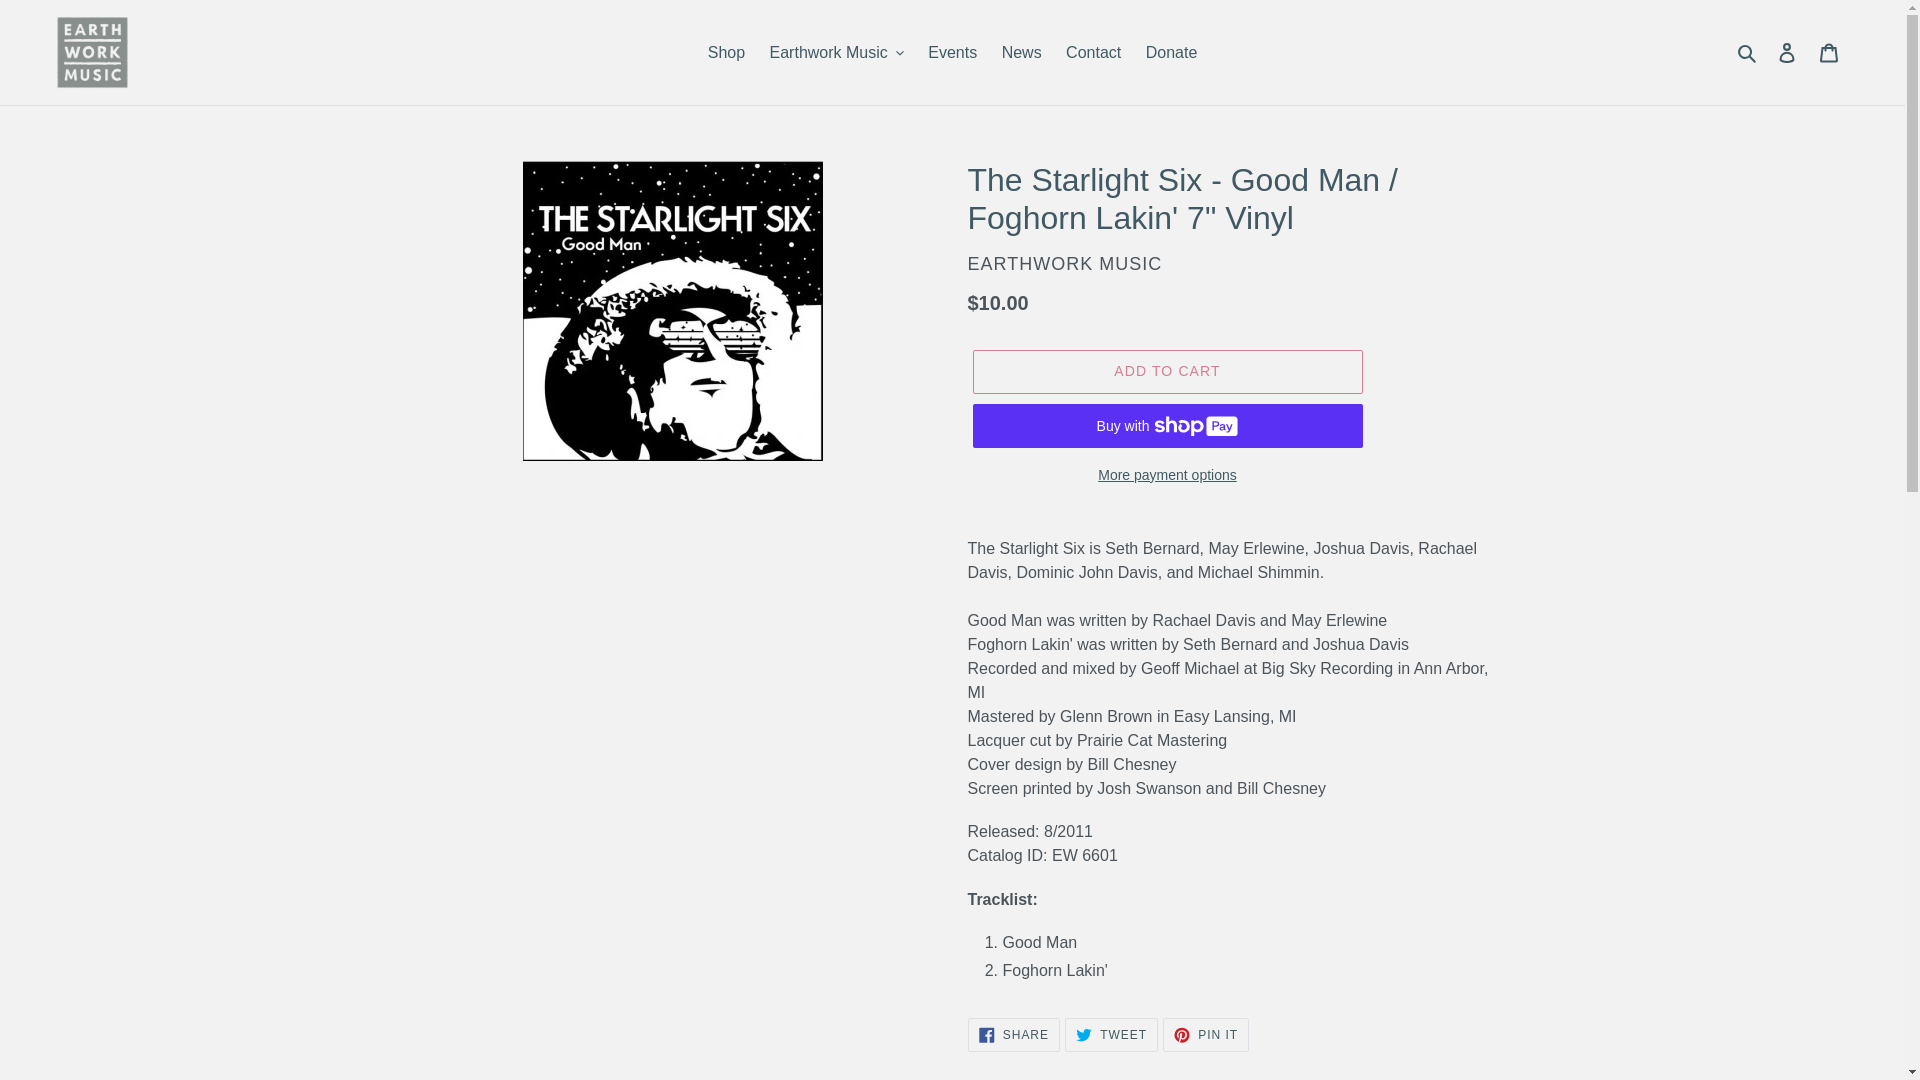 The height and width of the screenshot is (1080, 1920). Describe the element at coordinates (726, 52) in the screenshot. I see `Shop` at that location.